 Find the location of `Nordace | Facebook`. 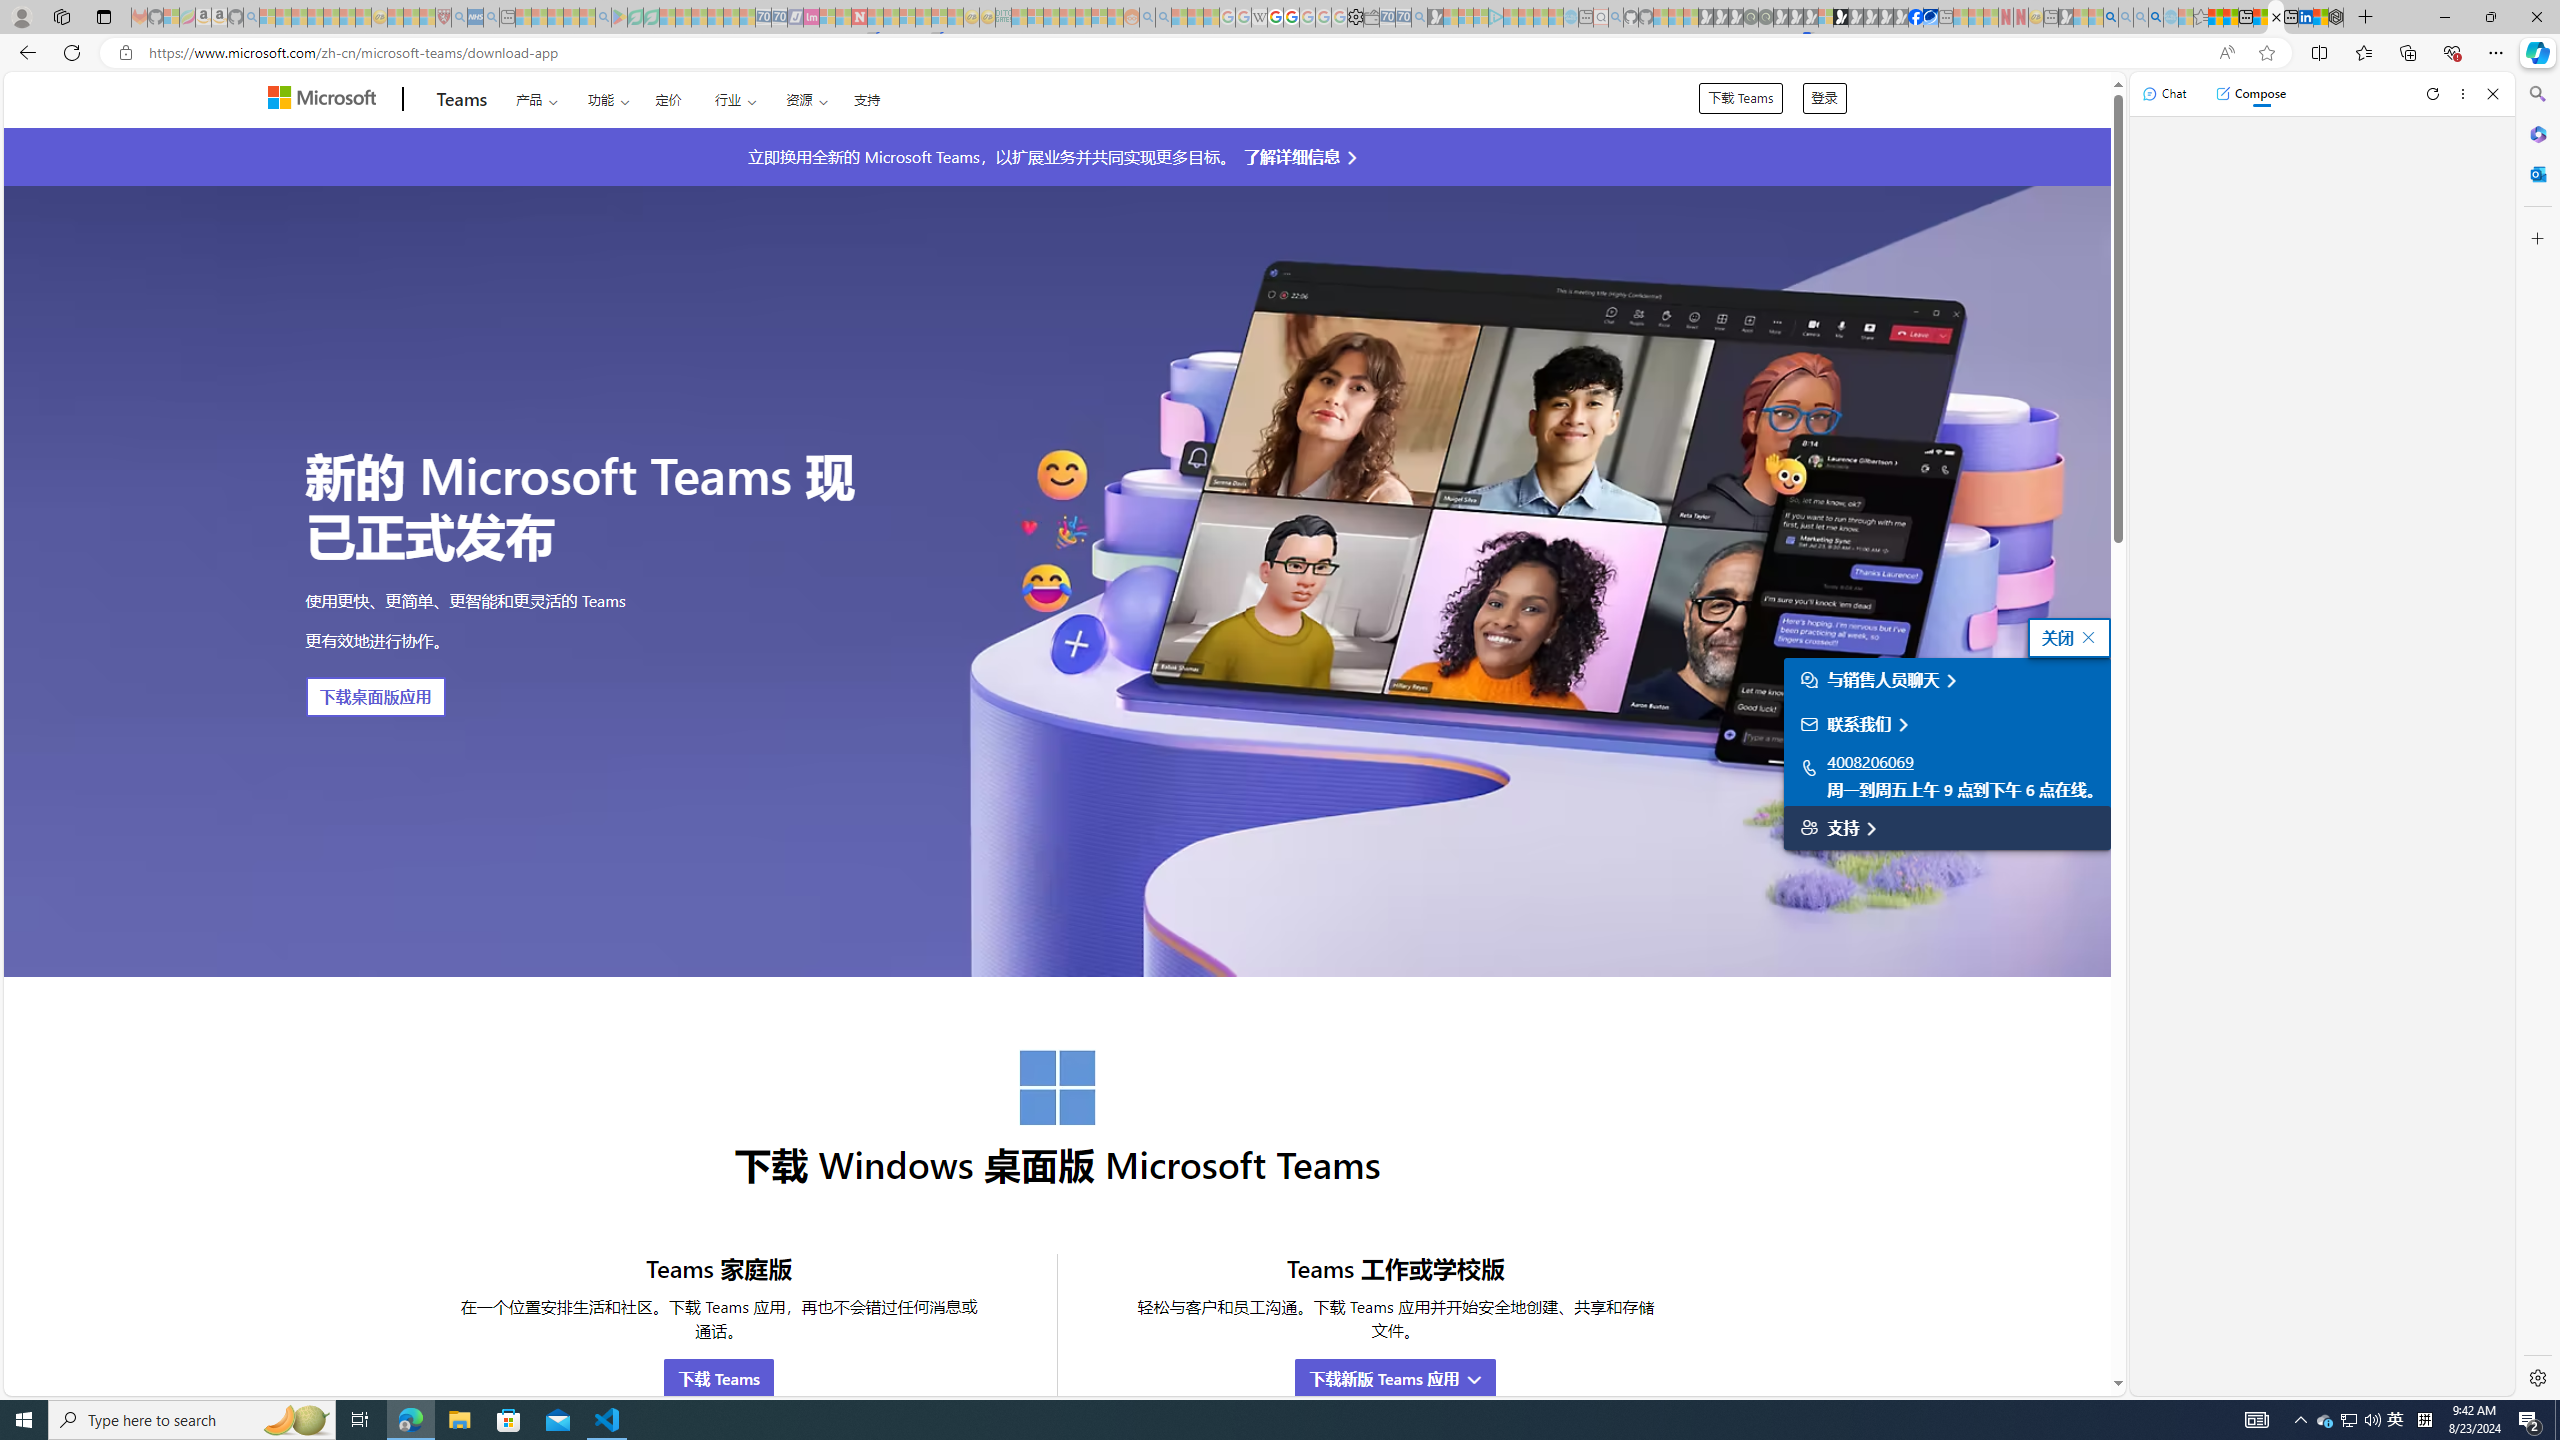

Nordace | Facebook is located at coordinates (1916, 17).